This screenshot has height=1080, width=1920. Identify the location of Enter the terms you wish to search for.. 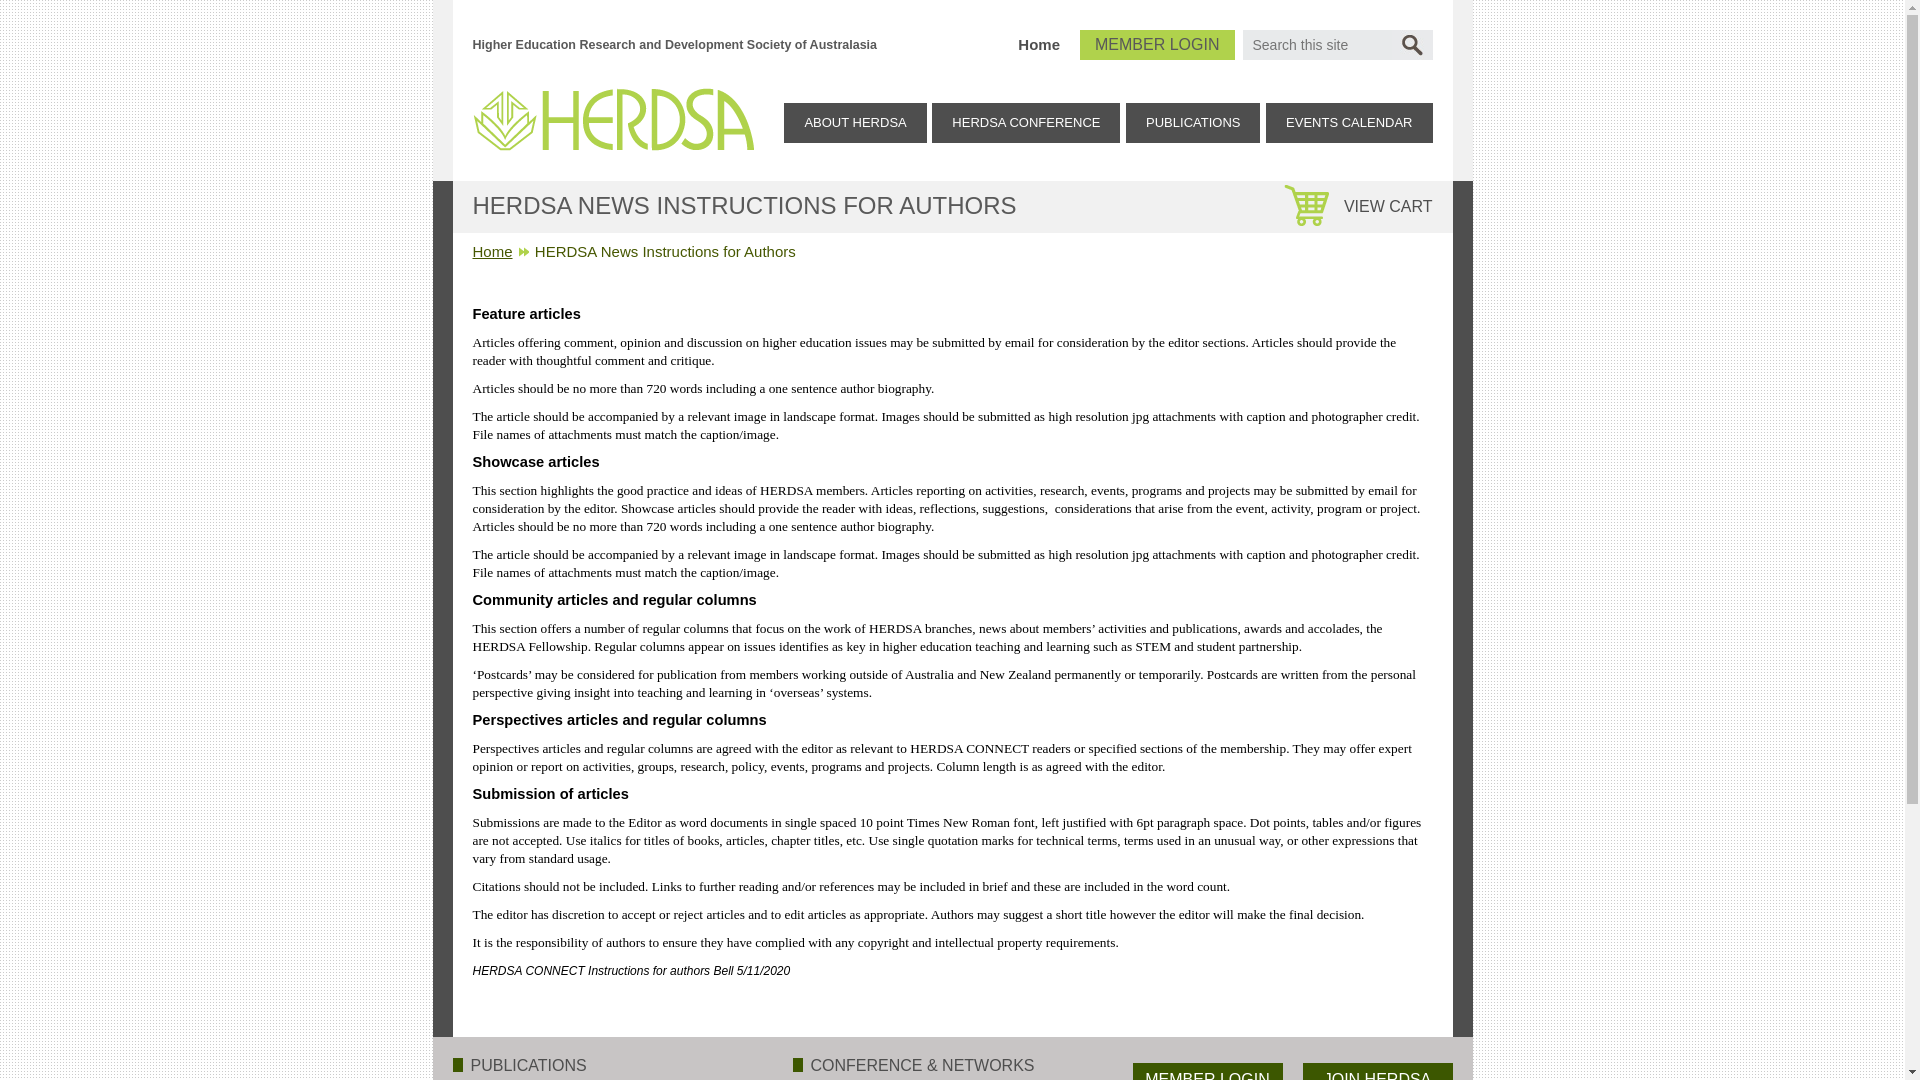
(1316, 45).